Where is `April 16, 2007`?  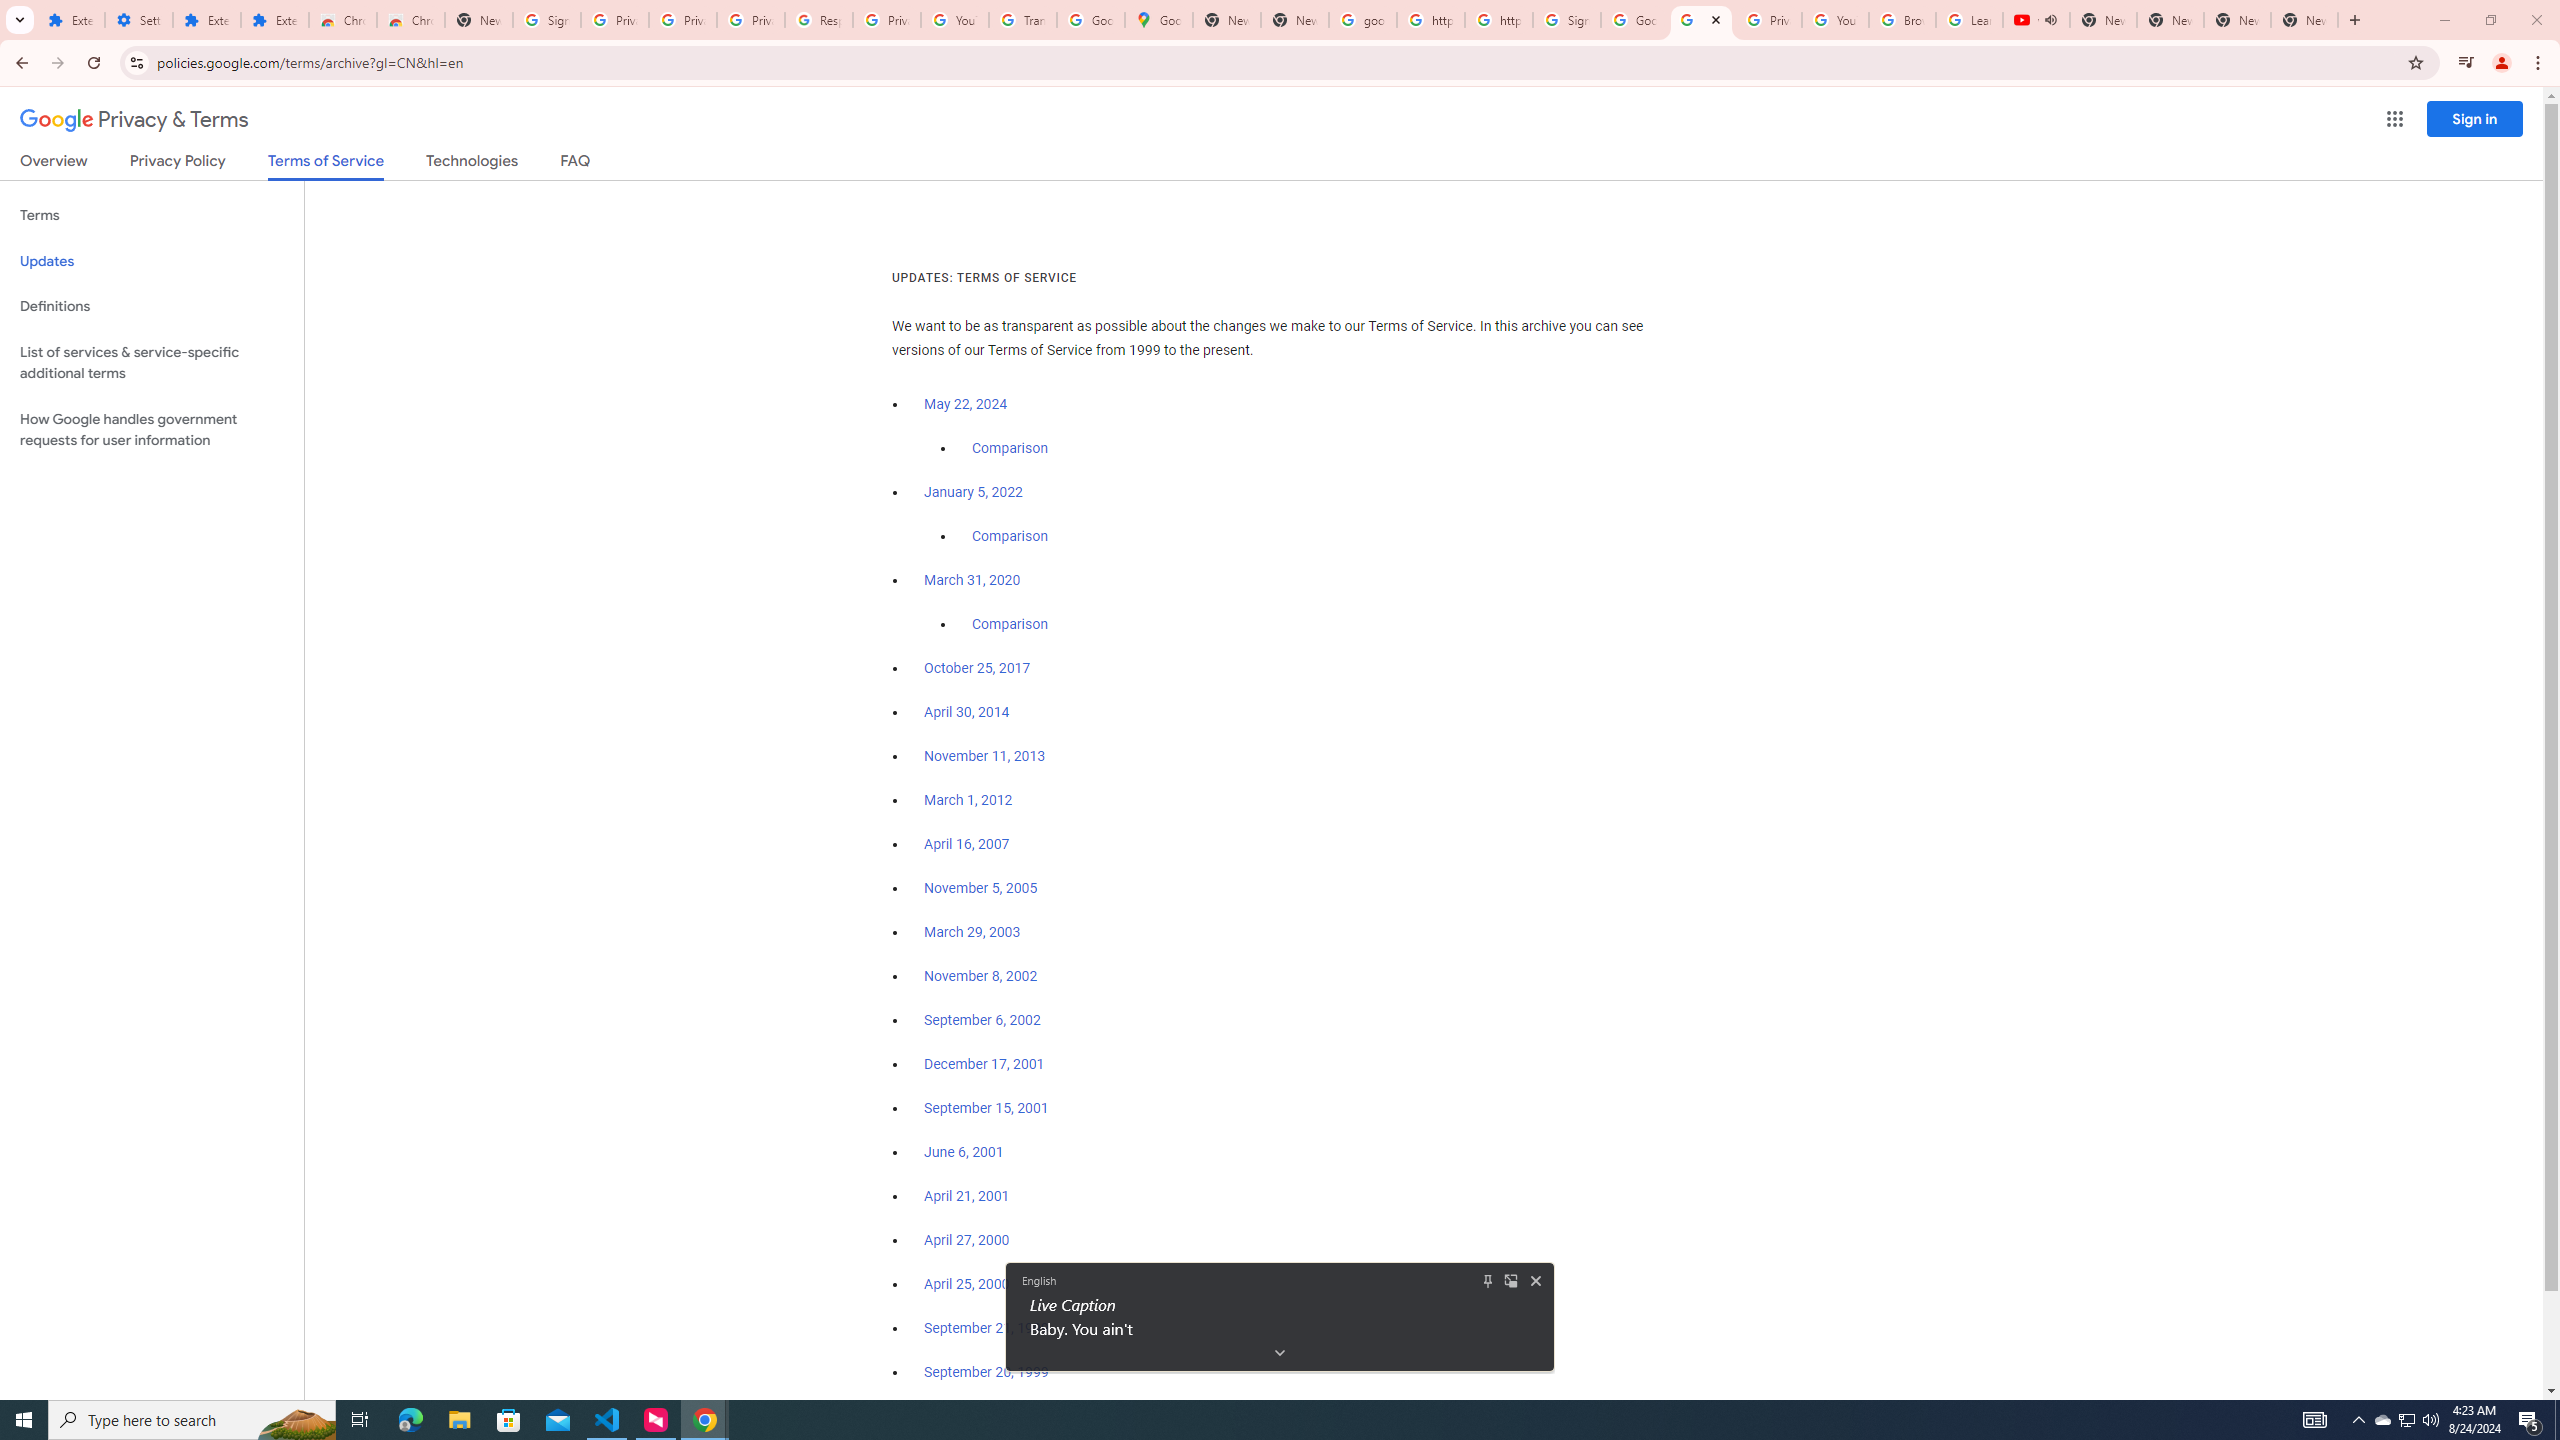
April 16, 2007 is located at coordinates (24, 1420).